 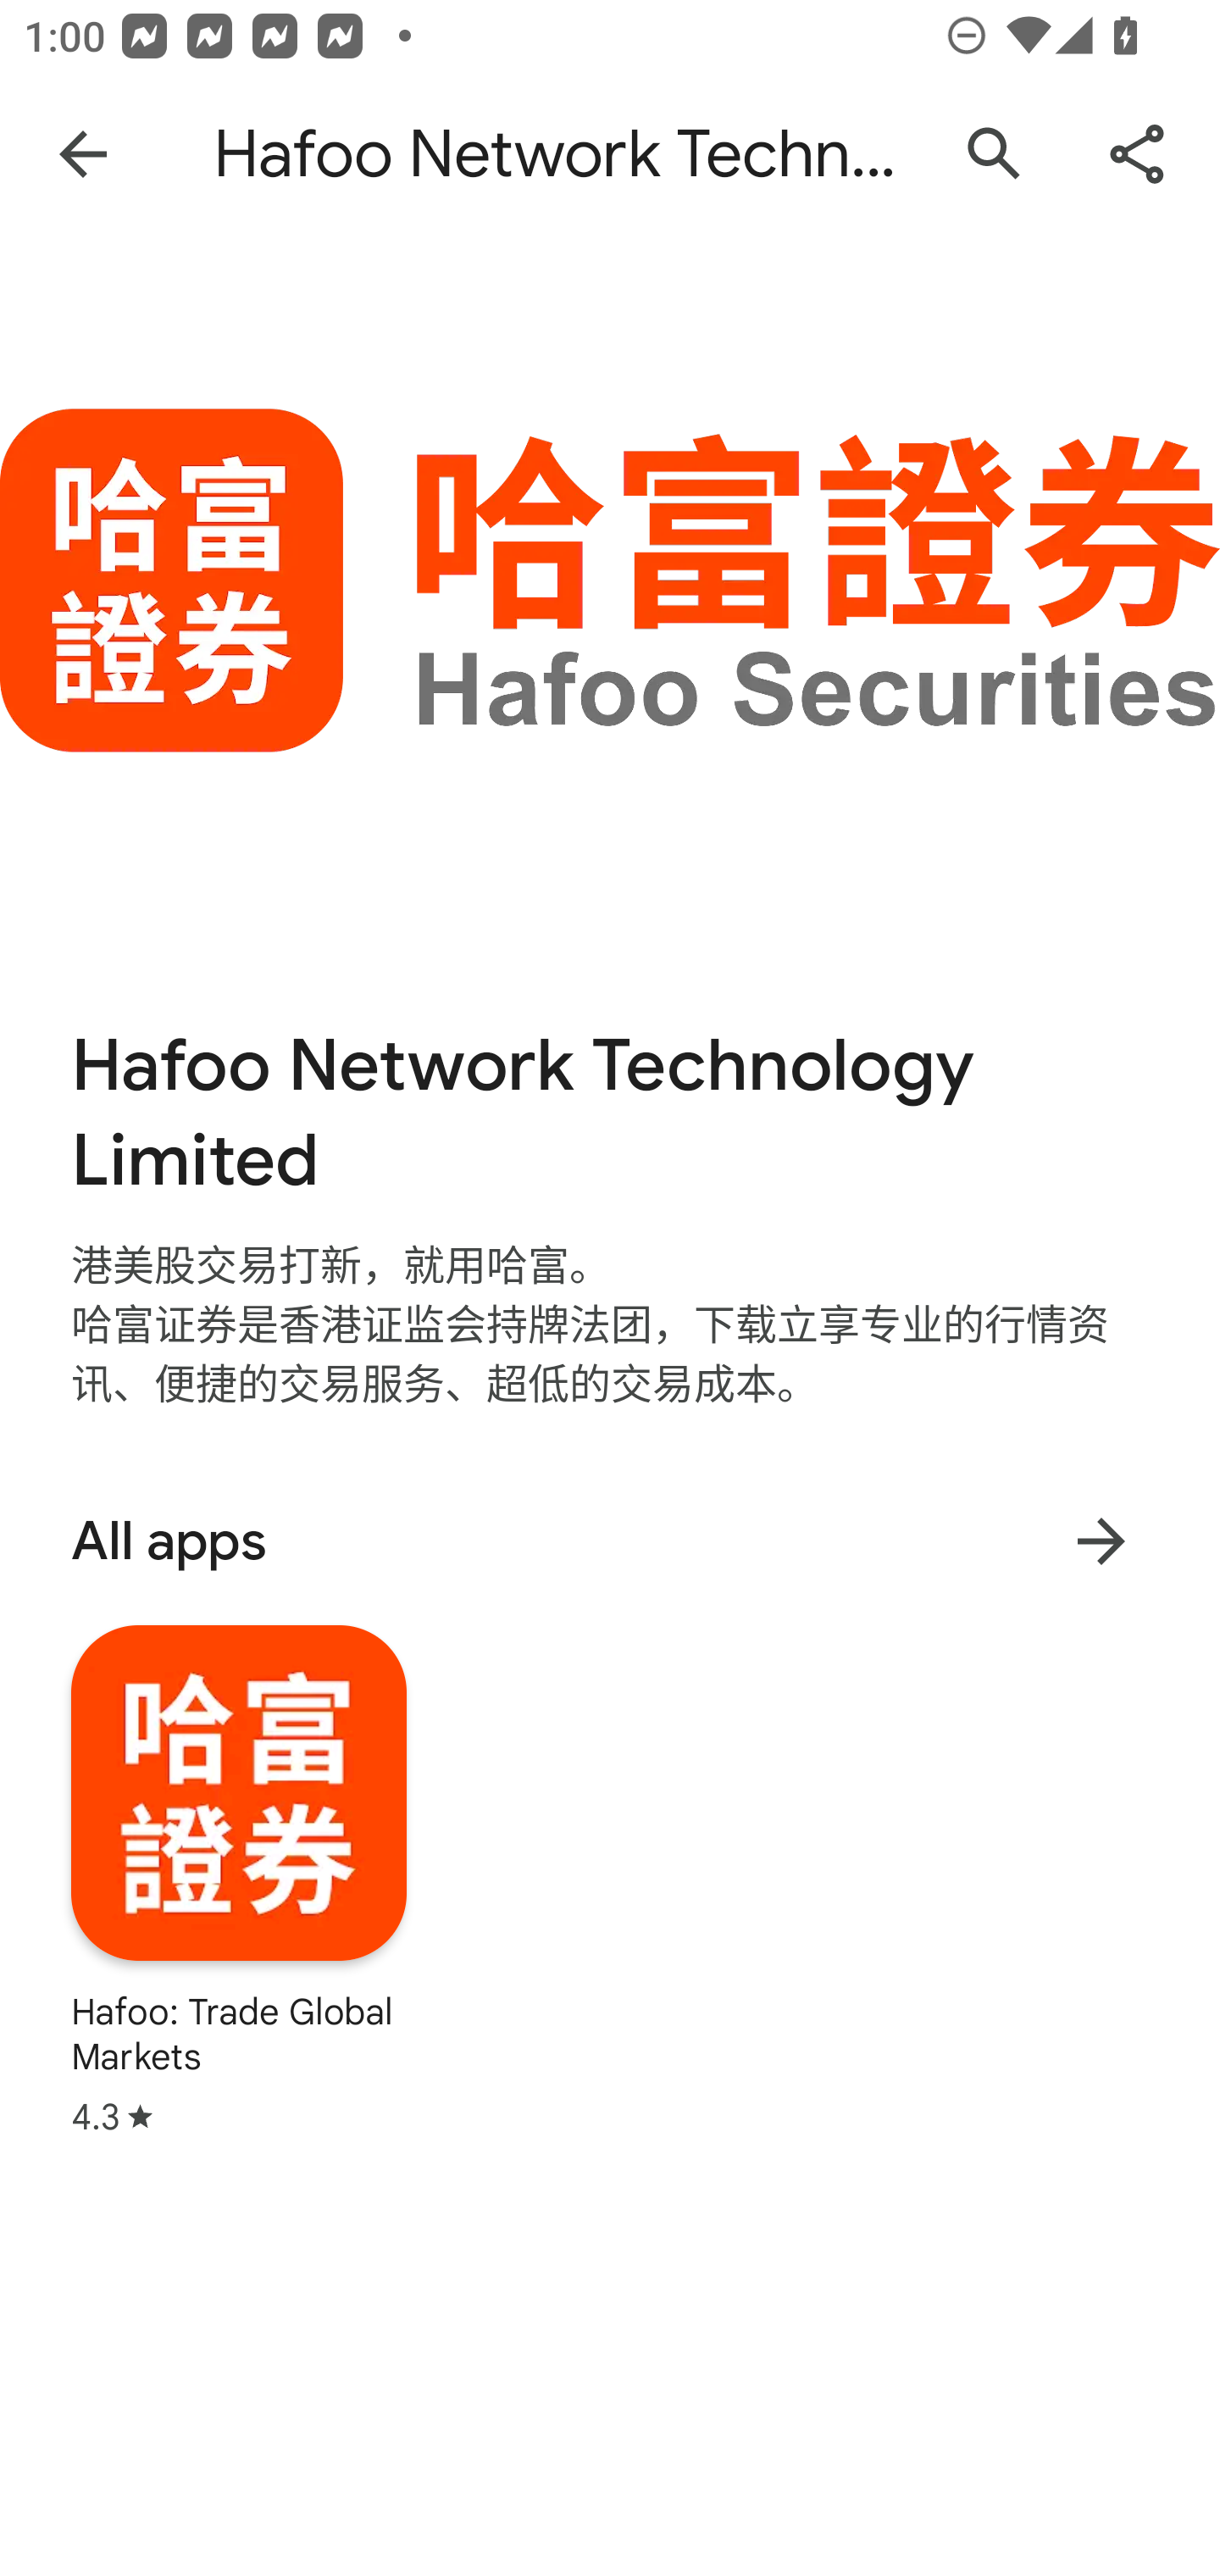 I want to click on Share, so click(x=1137, y=154).